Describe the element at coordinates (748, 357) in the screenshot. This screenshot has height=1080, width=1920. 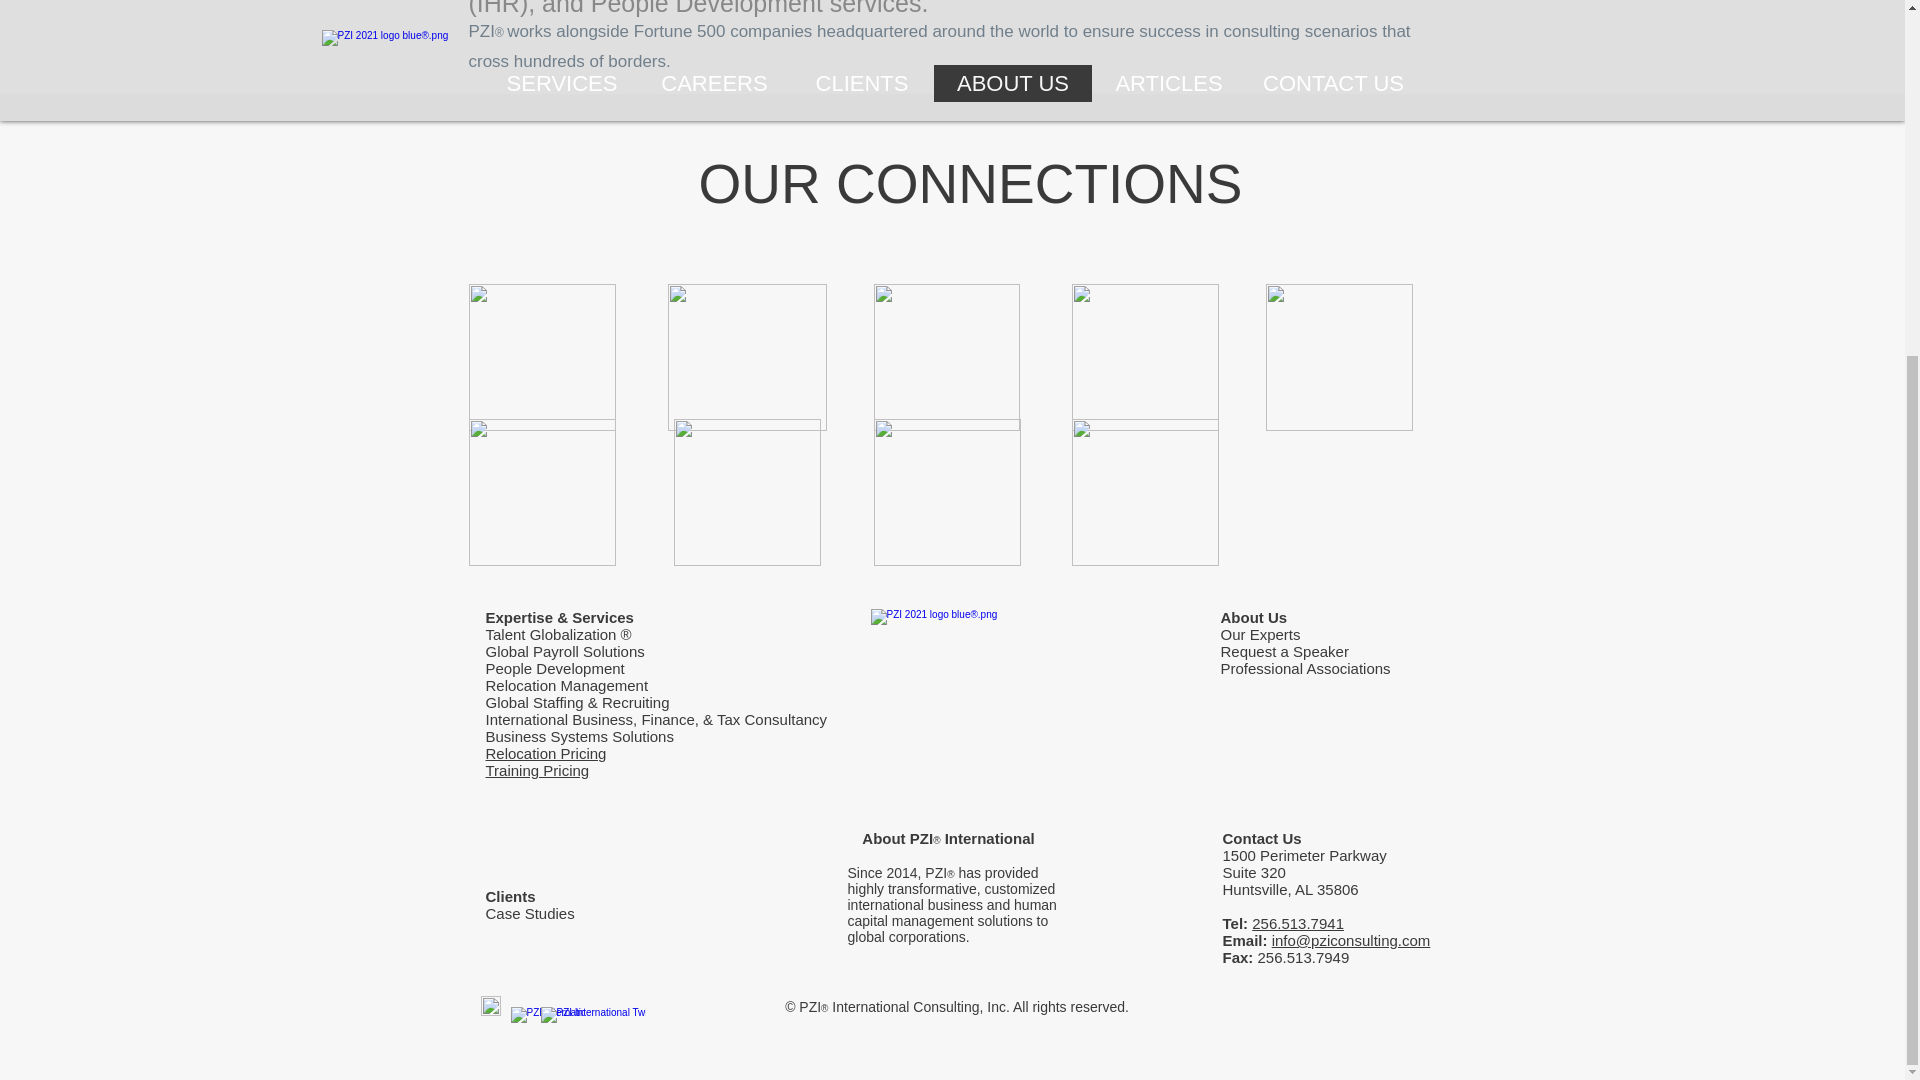
I see `Celia Alliance` at that location.